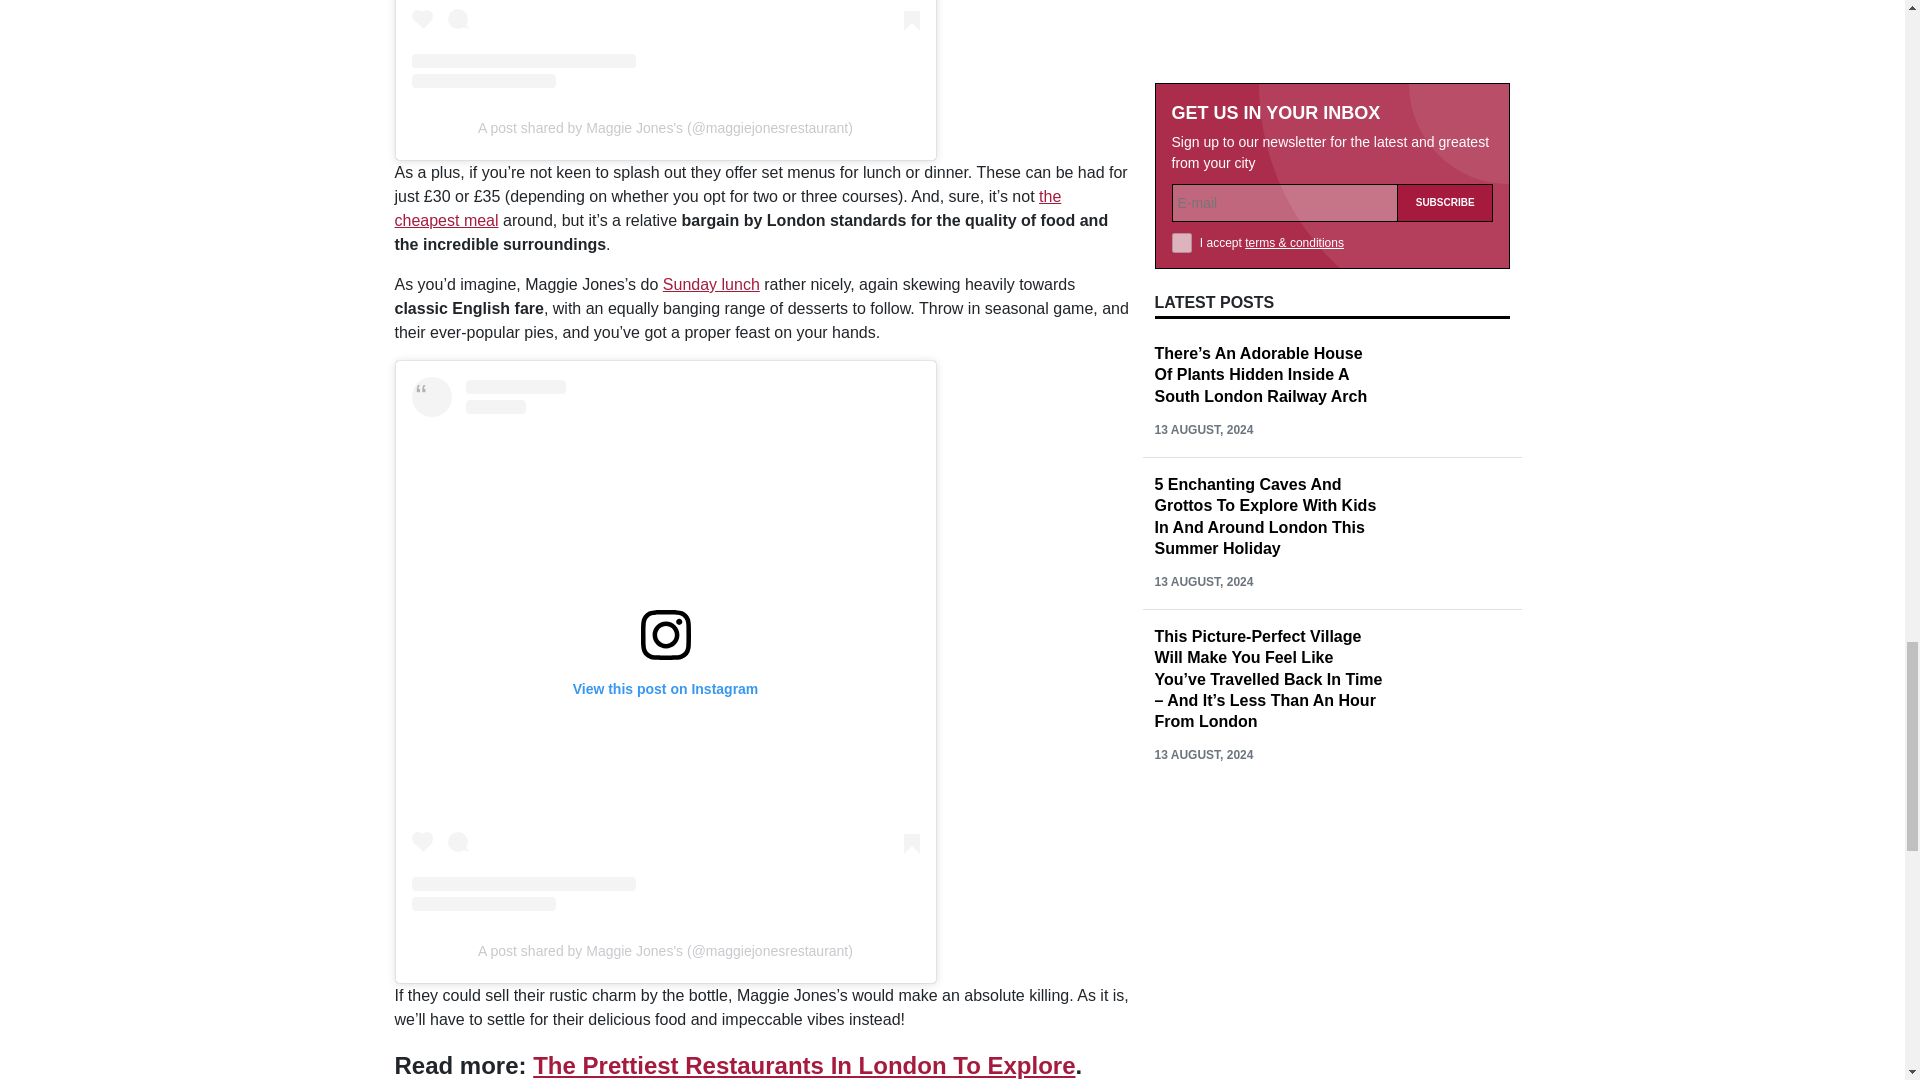  What do you see at coordinates (711, 284) in the screenshot?
I see `Sunday lunch` at bounding box center [711, 284].